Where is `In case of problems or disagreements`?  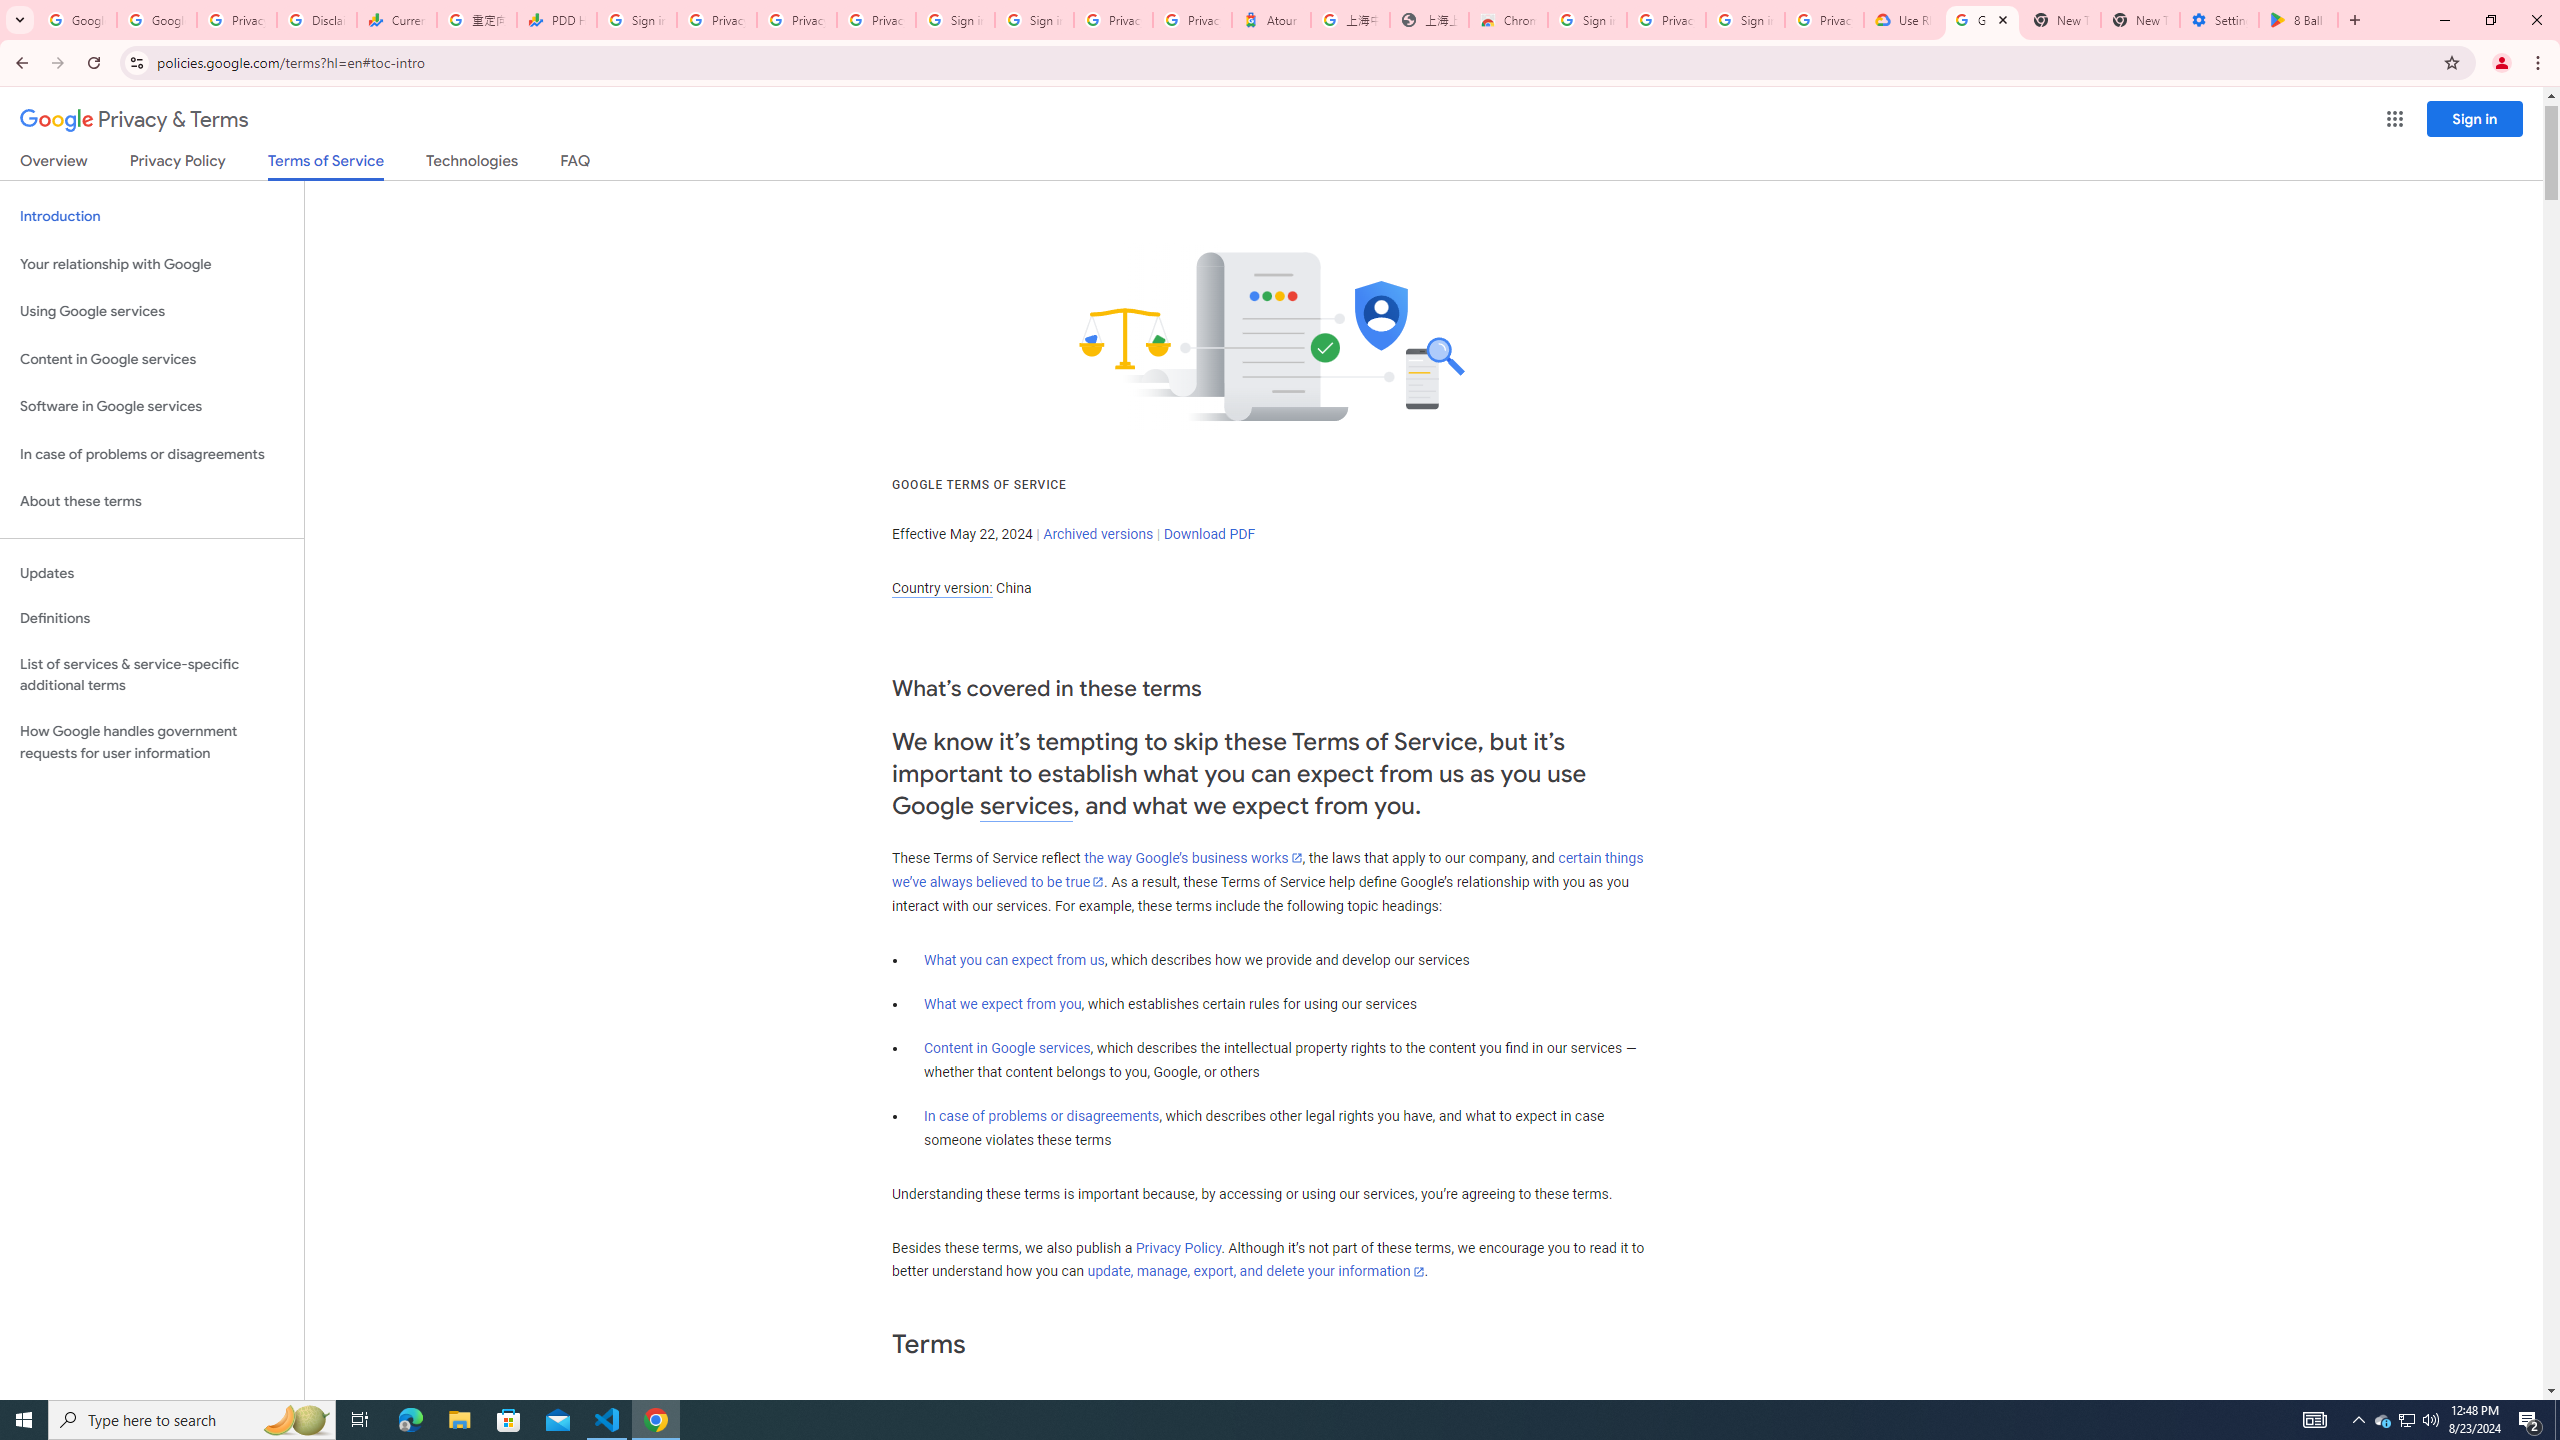 In case of problems or disagreements is located at coordinates (1042, 1116).